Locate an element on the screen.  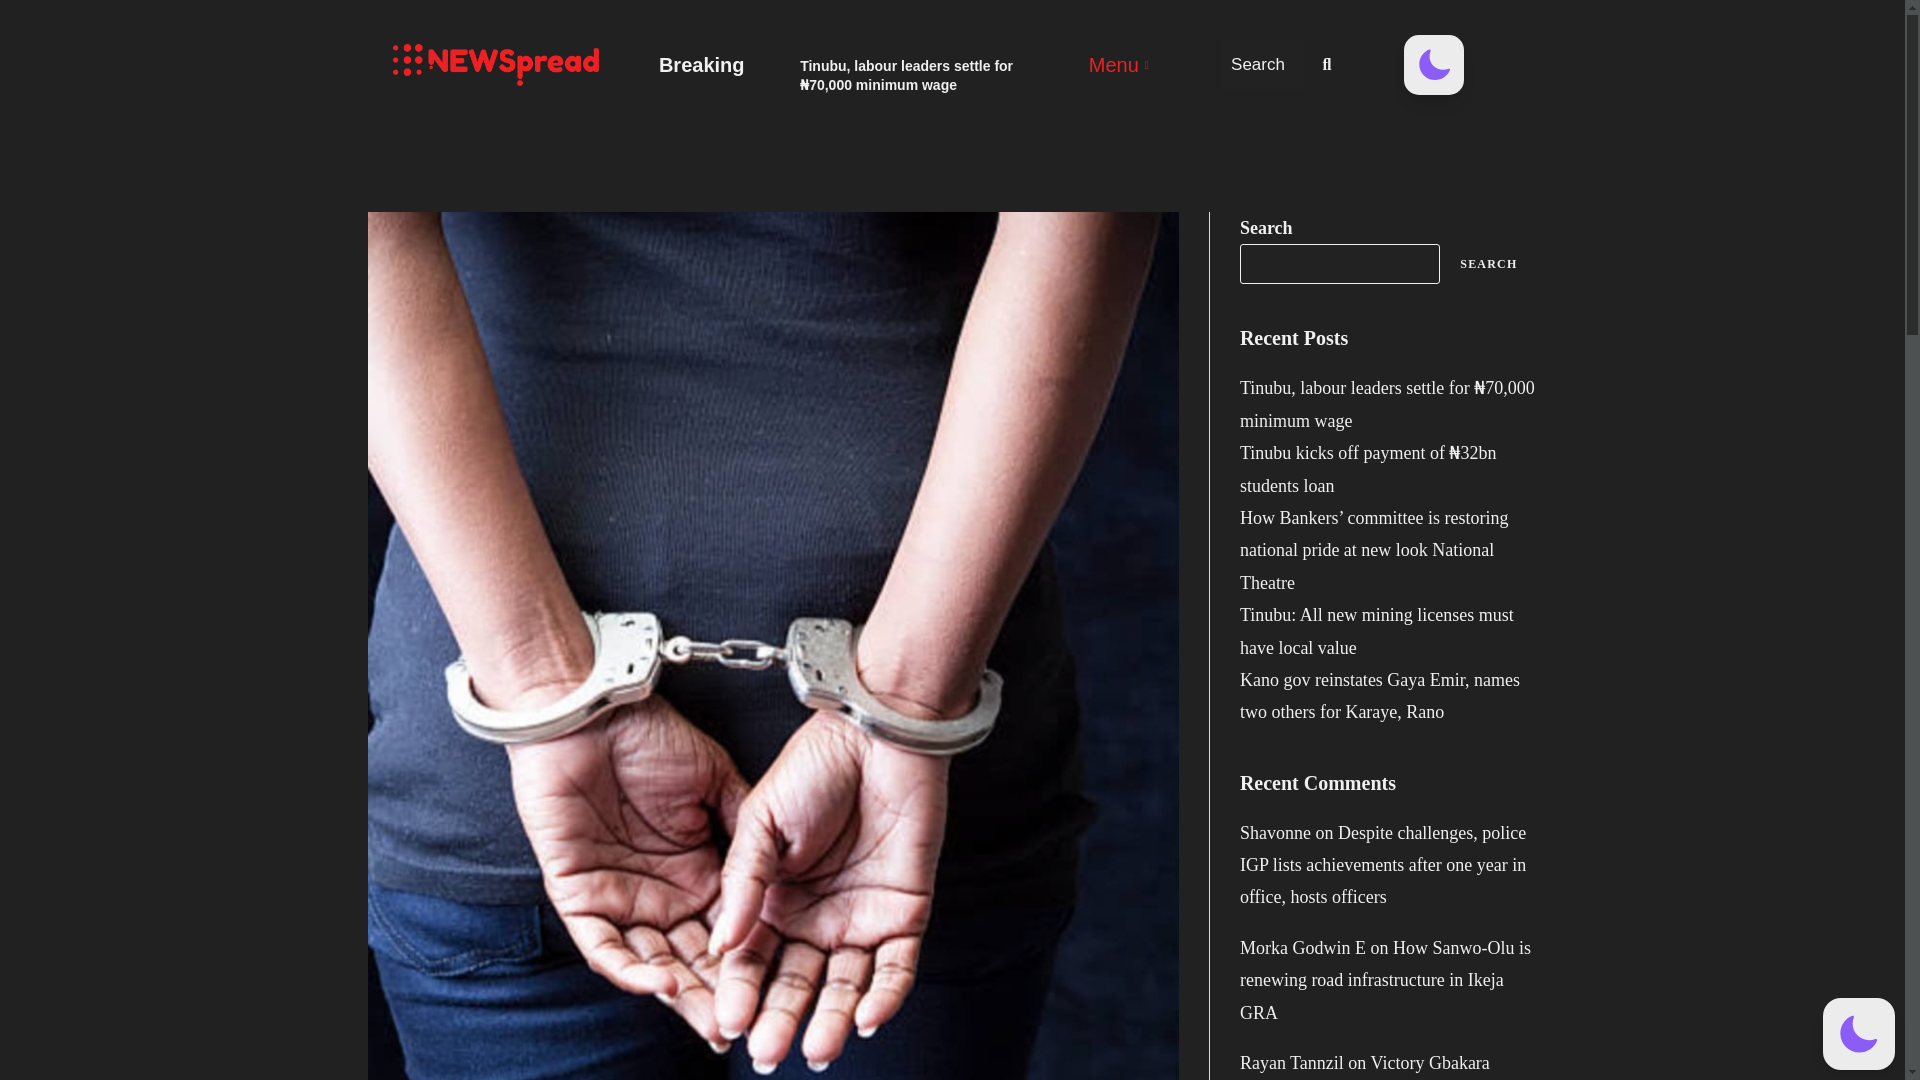
Menu is located at coordinates (1121, 64).